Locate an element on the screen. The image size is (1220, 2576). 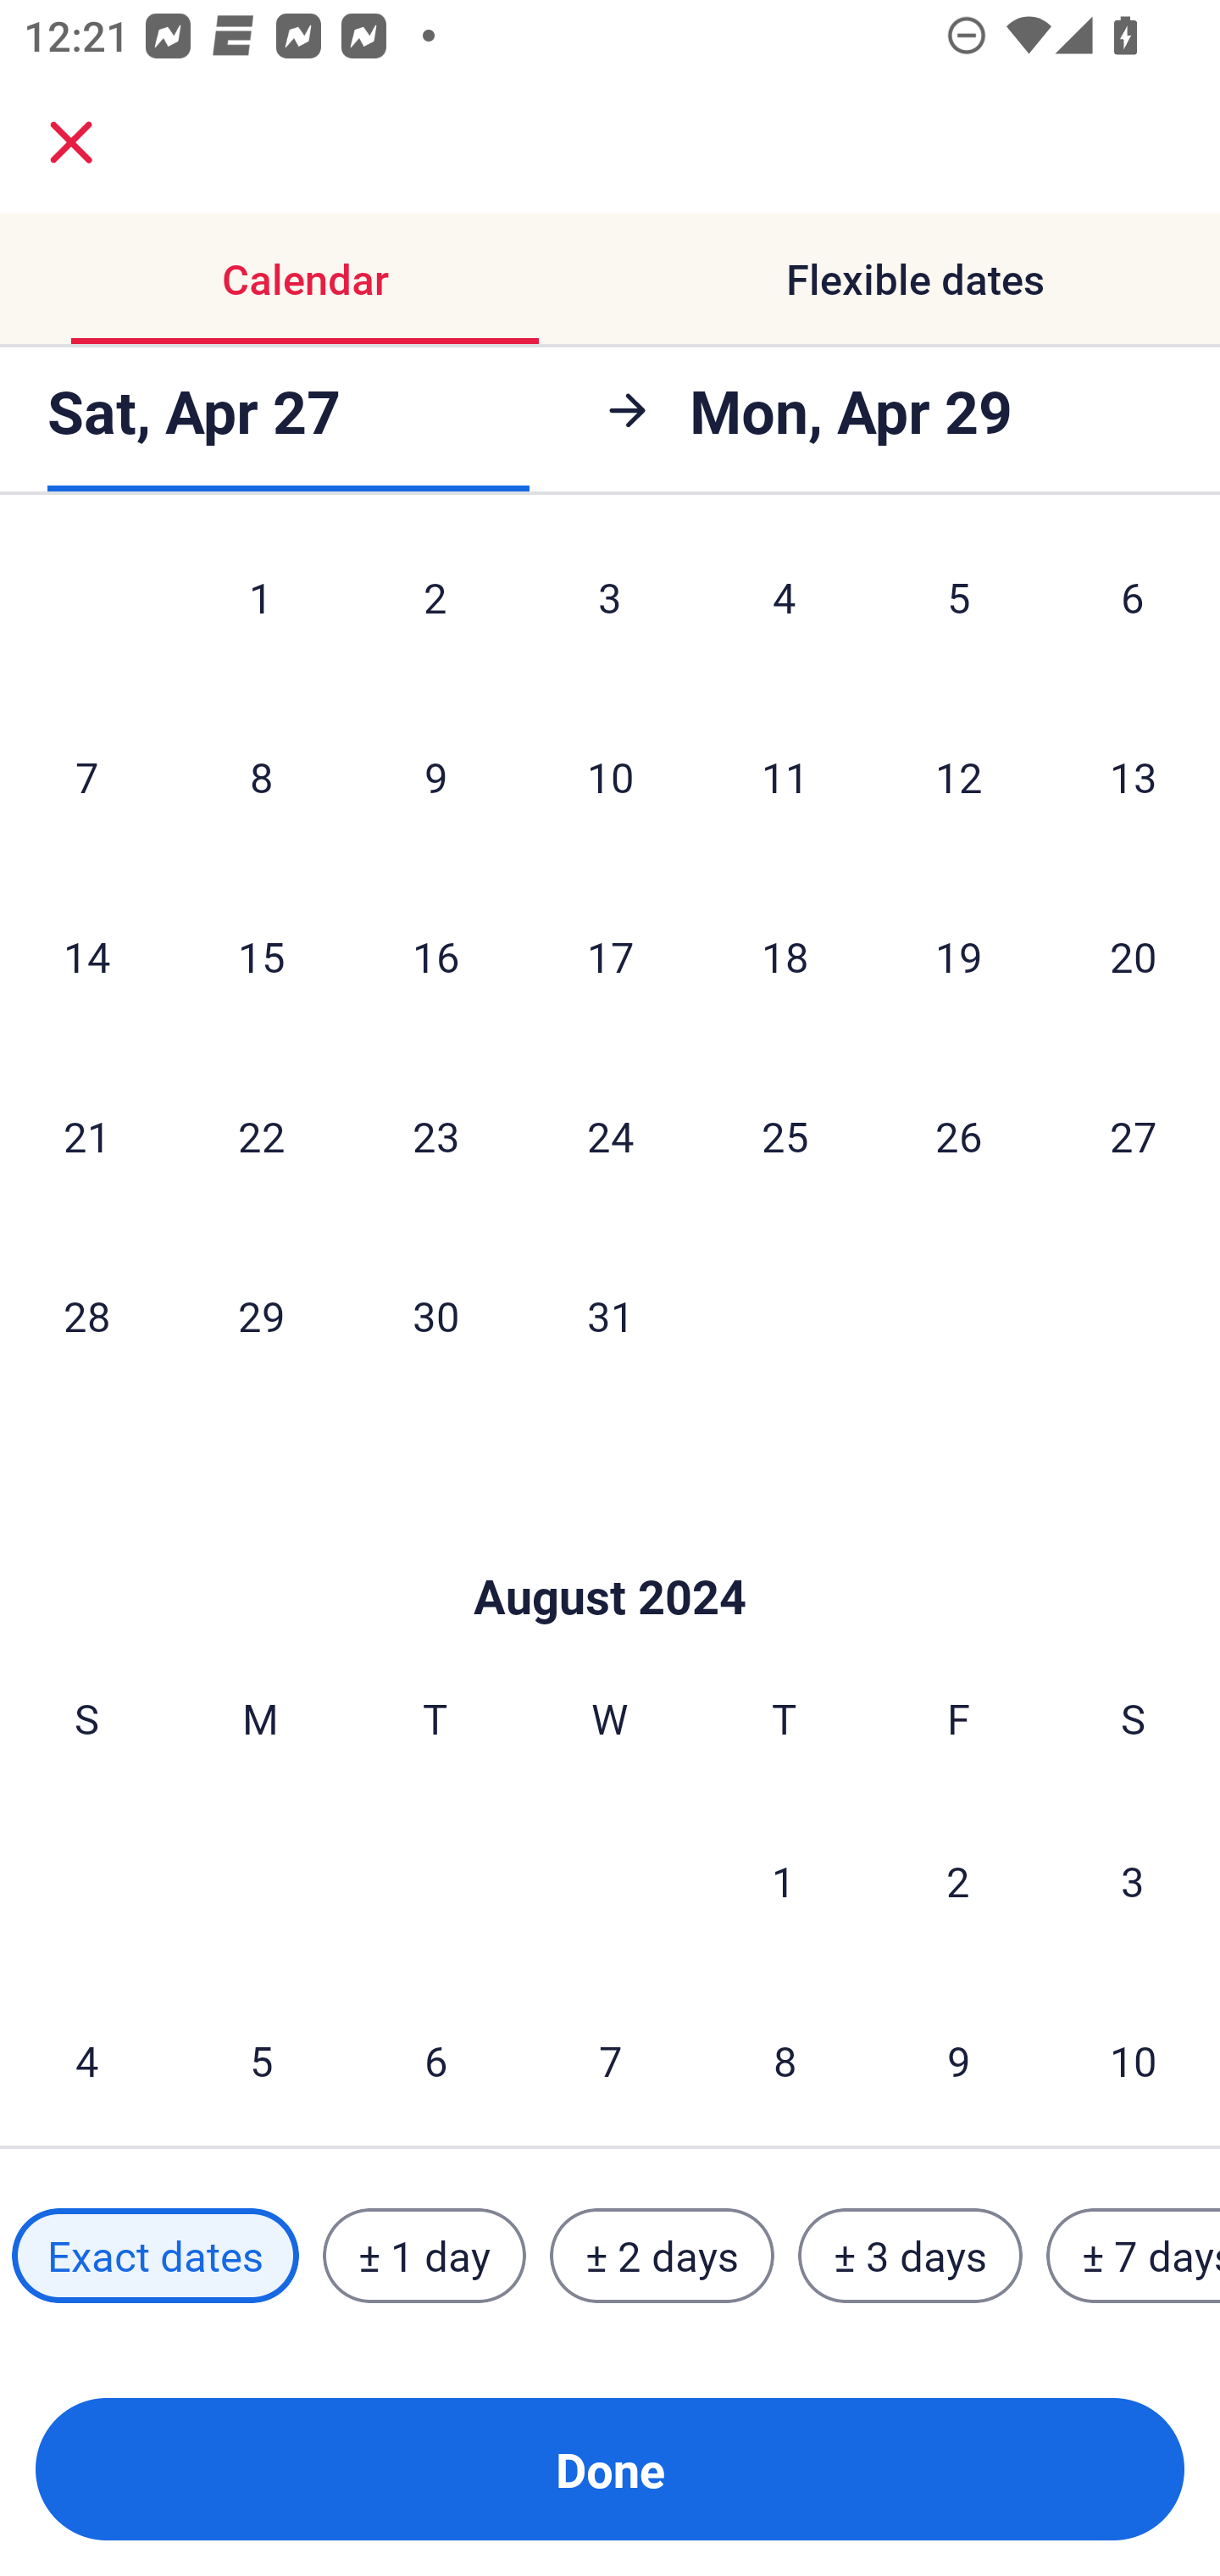
Done is located at coordinates (610, 2469).